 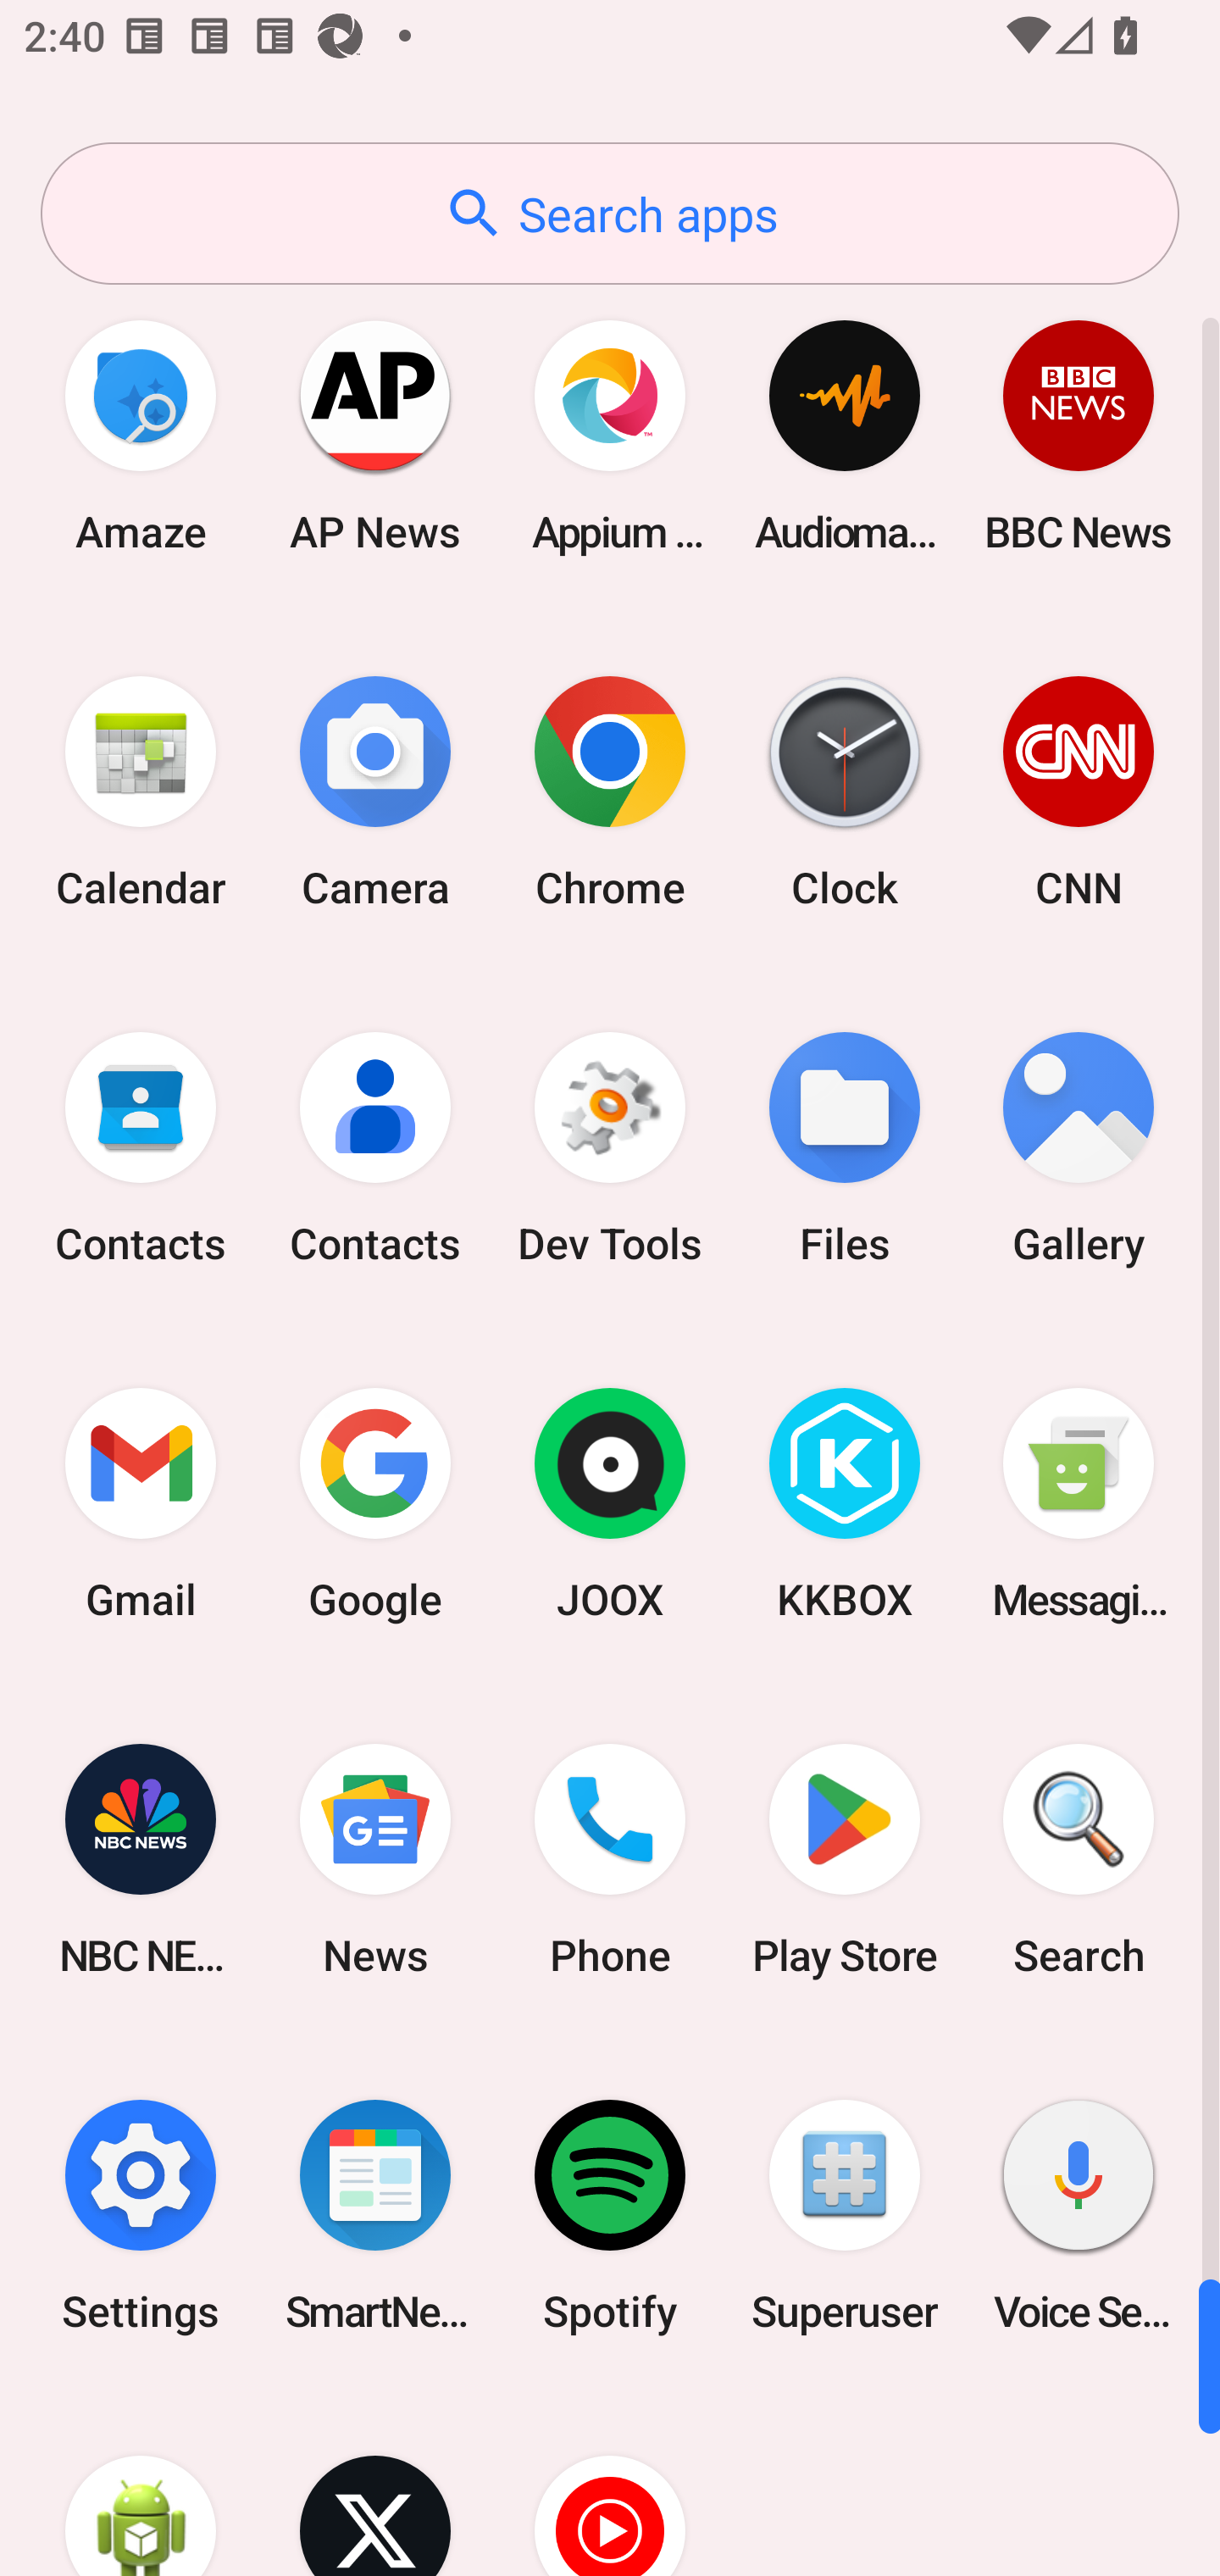 What do you see at coordinates (844, 1504) in the screenshot?
I see `KKBOX` at bounding box center [844, 1504].